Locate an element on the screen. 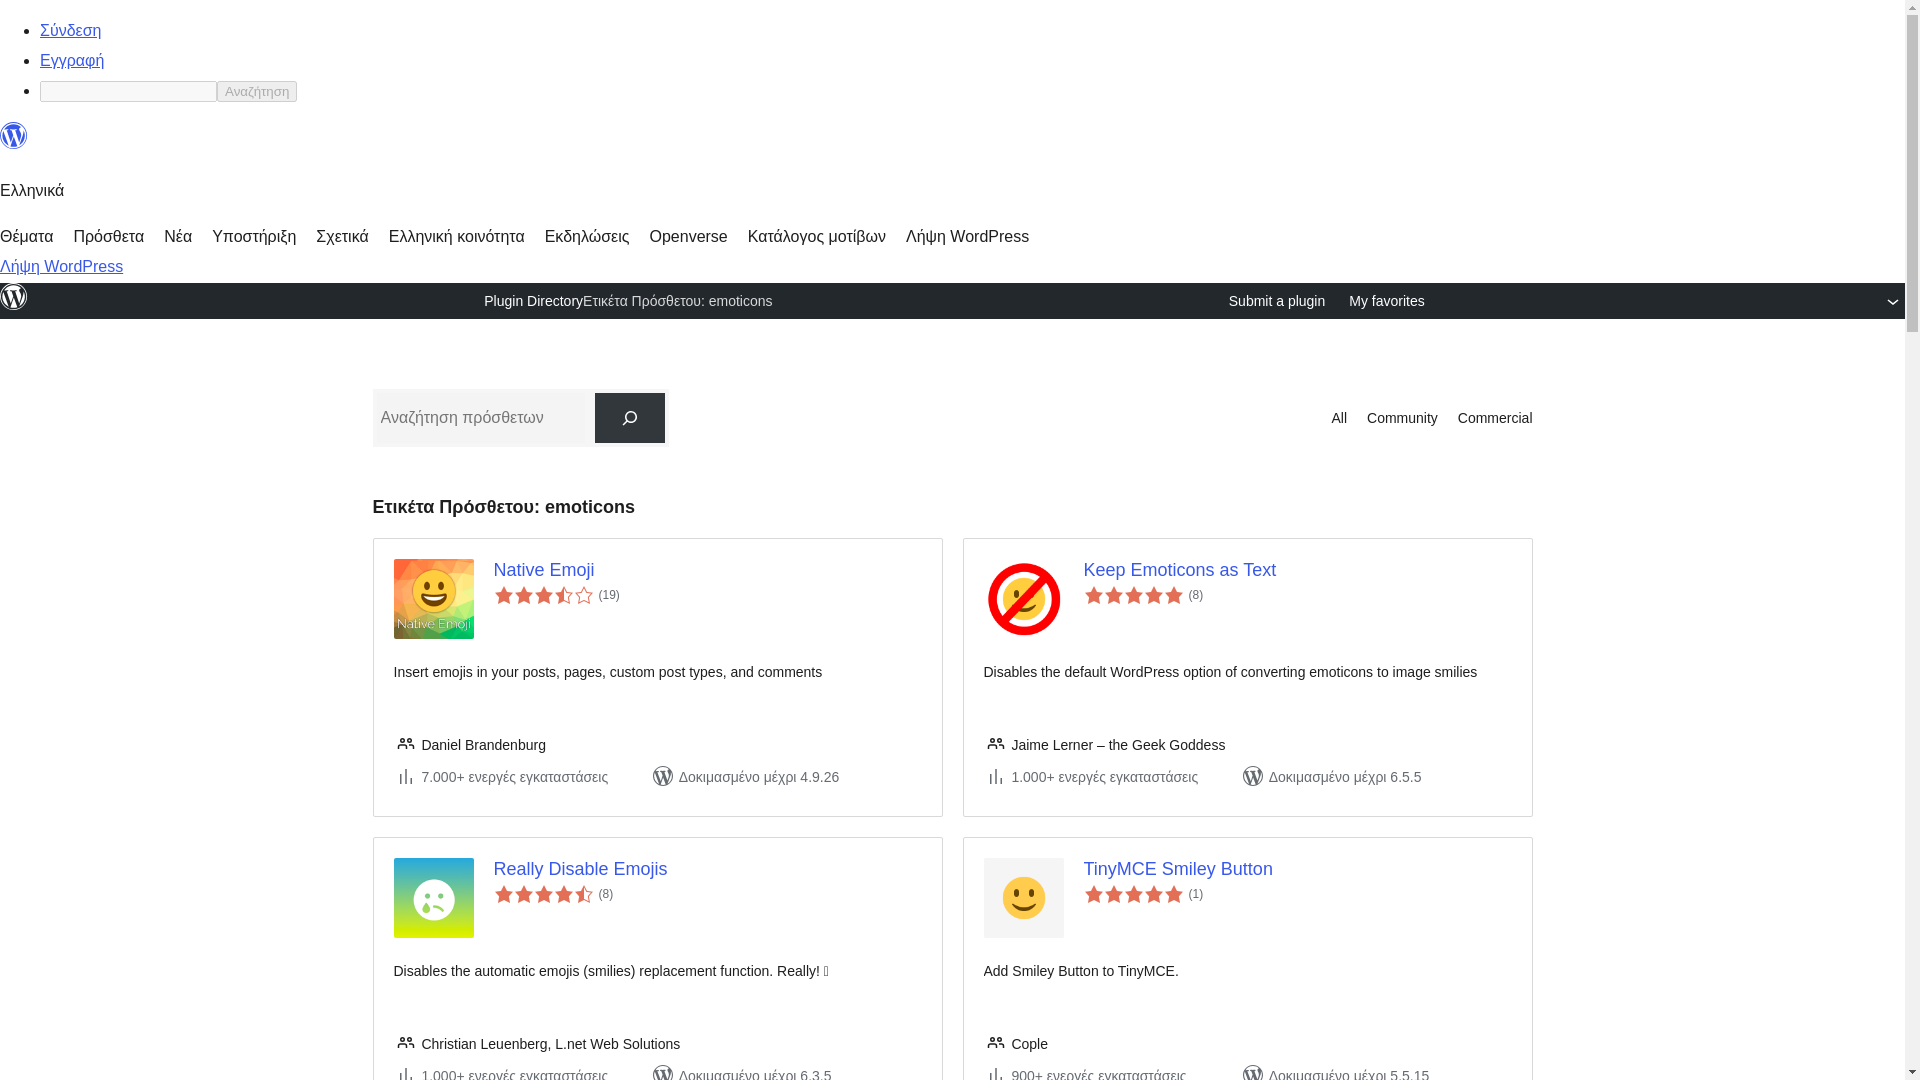 The width and height of the screenshot is (1920, 1080). Keep Emoticons as Text is located at coordinates (1298, 570).